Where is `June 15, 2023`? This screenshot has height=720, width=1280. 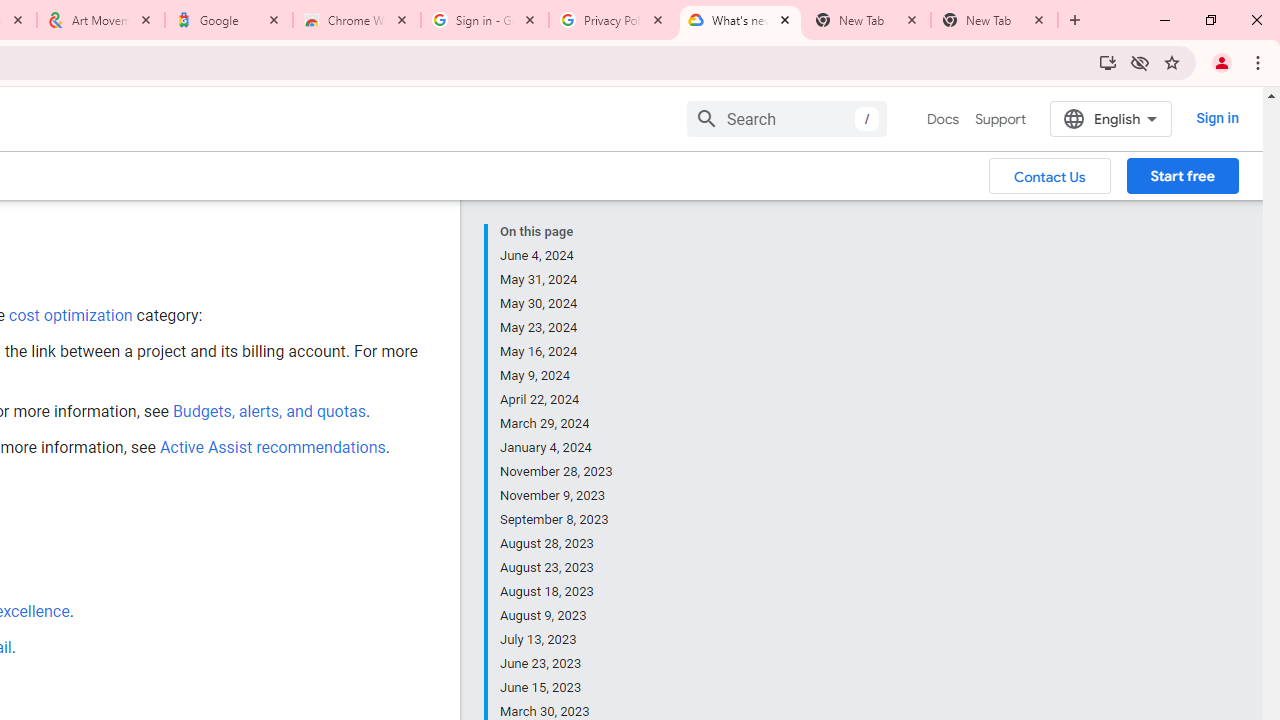 June 15, 2023 is located at coordinates (557, 688).